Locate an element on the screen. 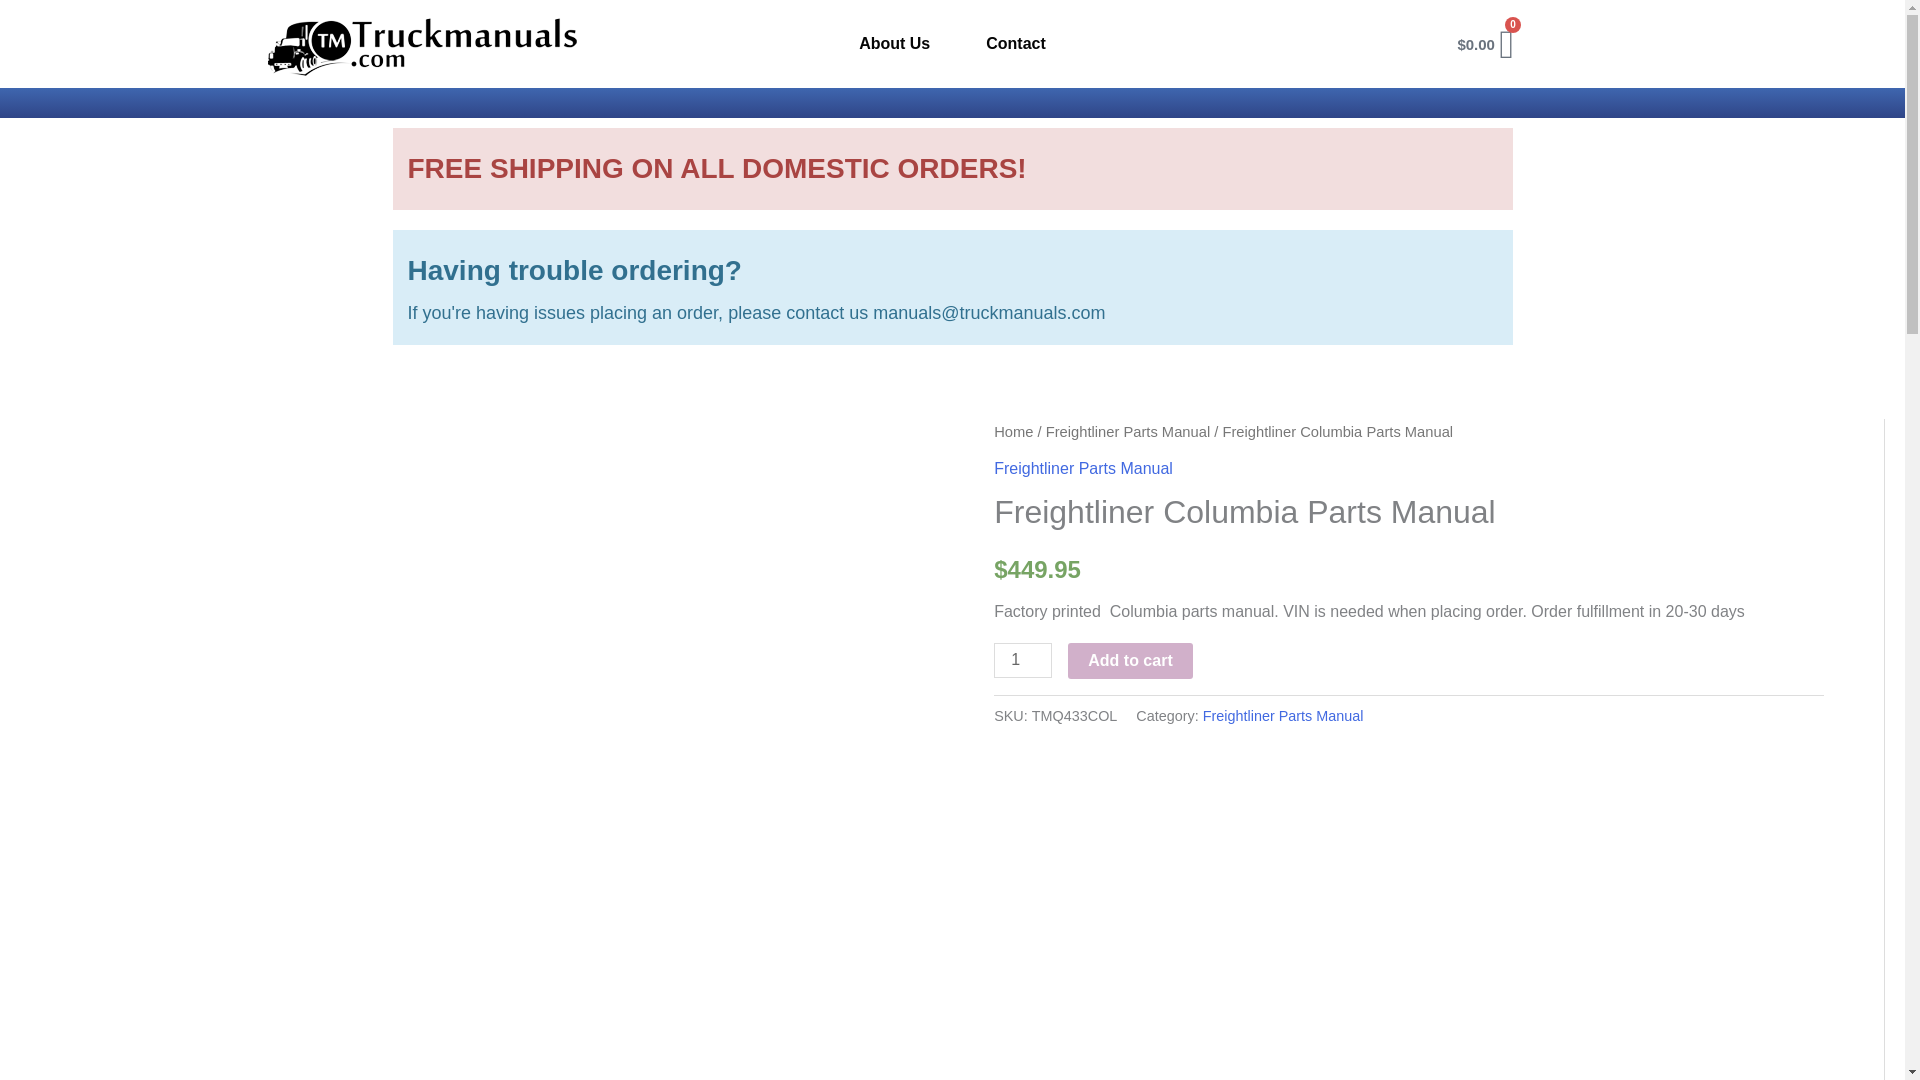  Freightliner Parts Manual is located at coordinates (1128, 432).